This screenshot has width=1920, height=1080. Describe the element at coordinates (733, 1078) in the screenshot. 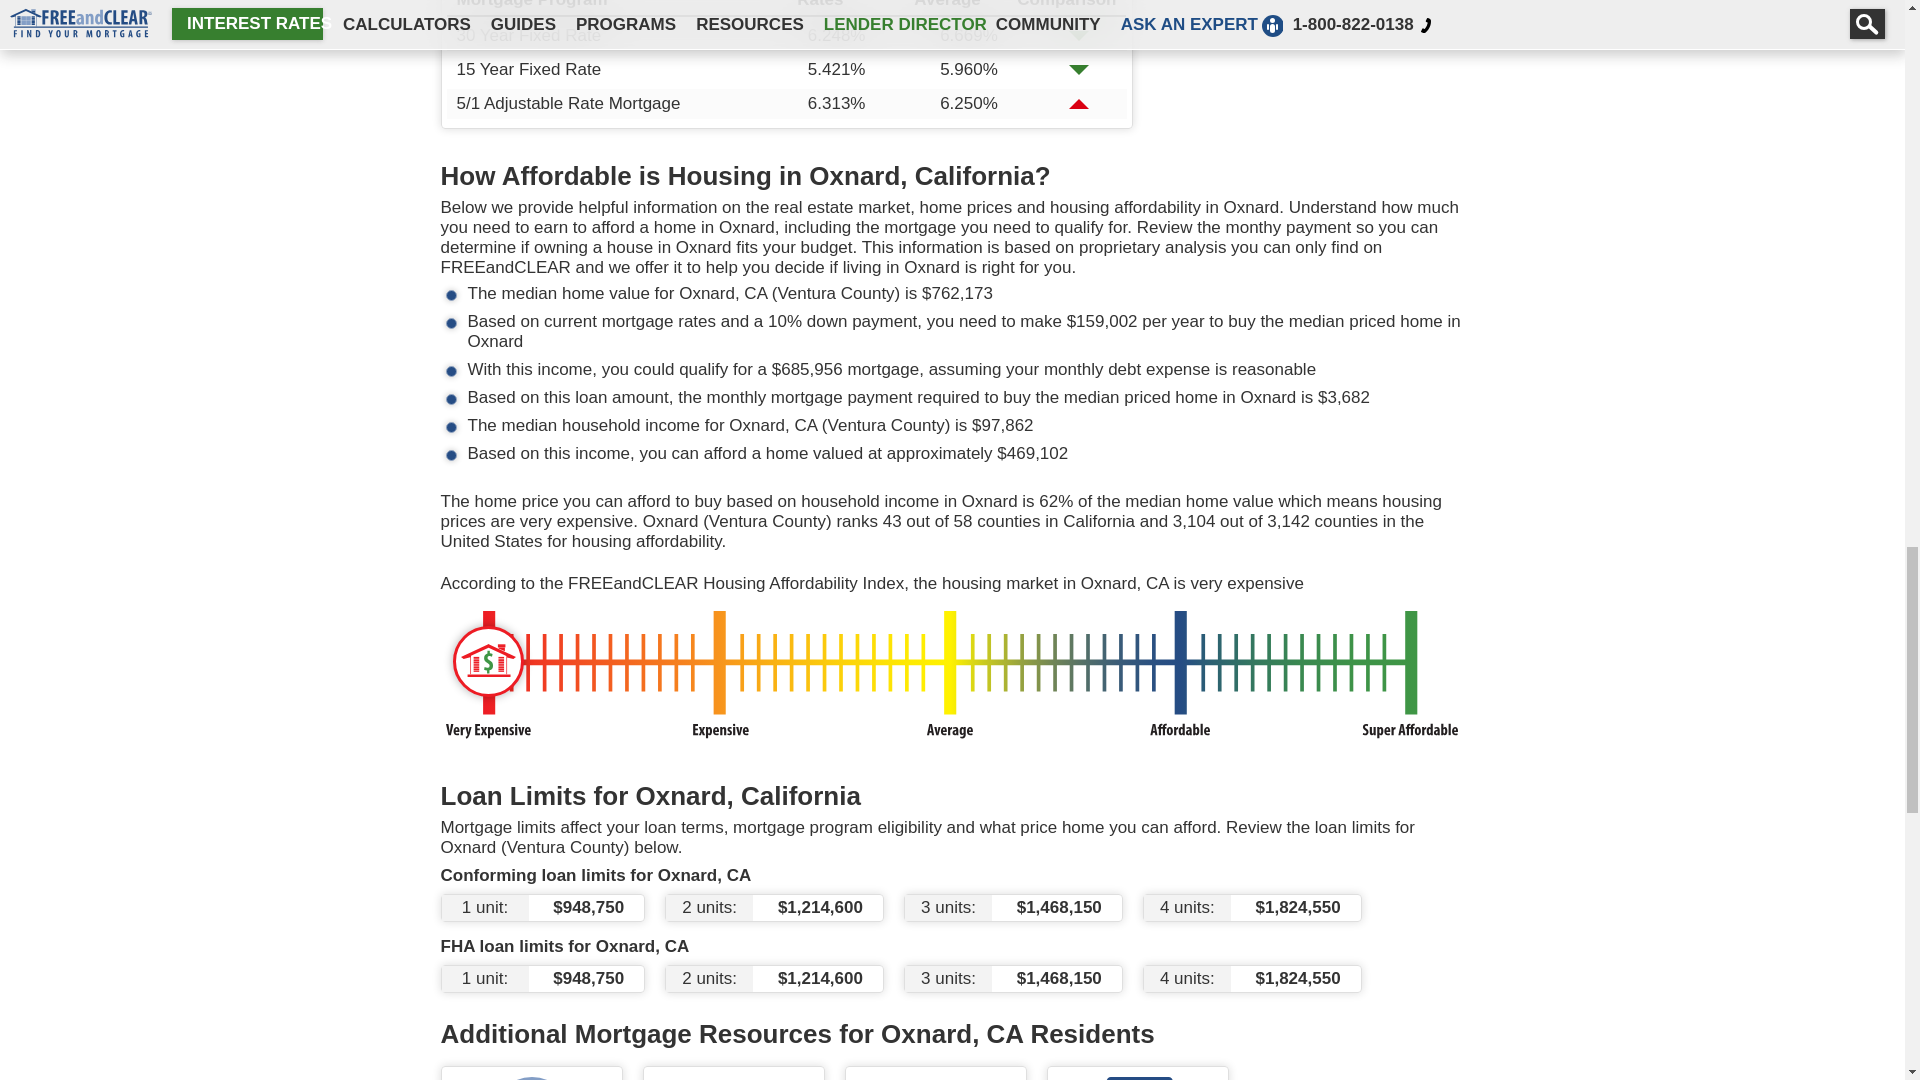

I see `Calculator` at that location.